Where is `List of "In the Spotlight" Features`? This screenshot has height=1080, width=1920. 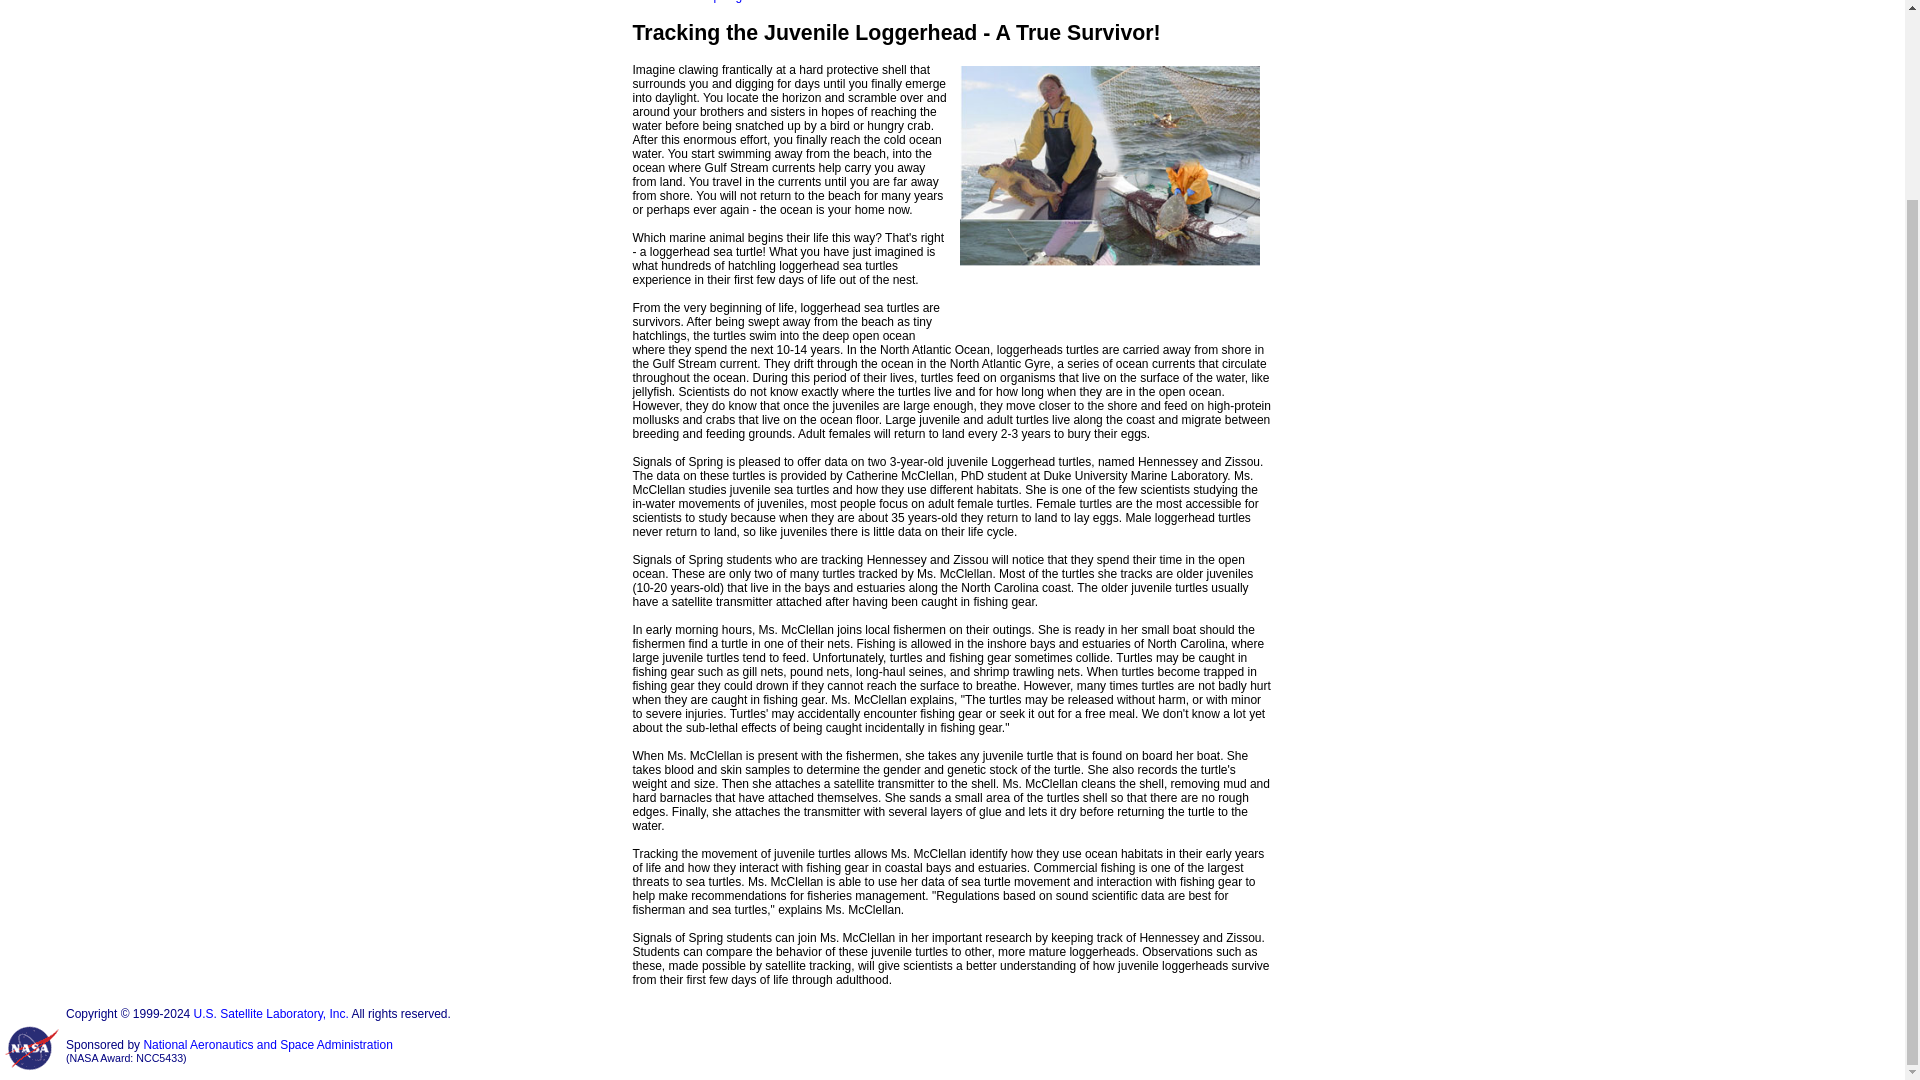 List of "In the Spotlight" Features is located at coordinates (718, 2).